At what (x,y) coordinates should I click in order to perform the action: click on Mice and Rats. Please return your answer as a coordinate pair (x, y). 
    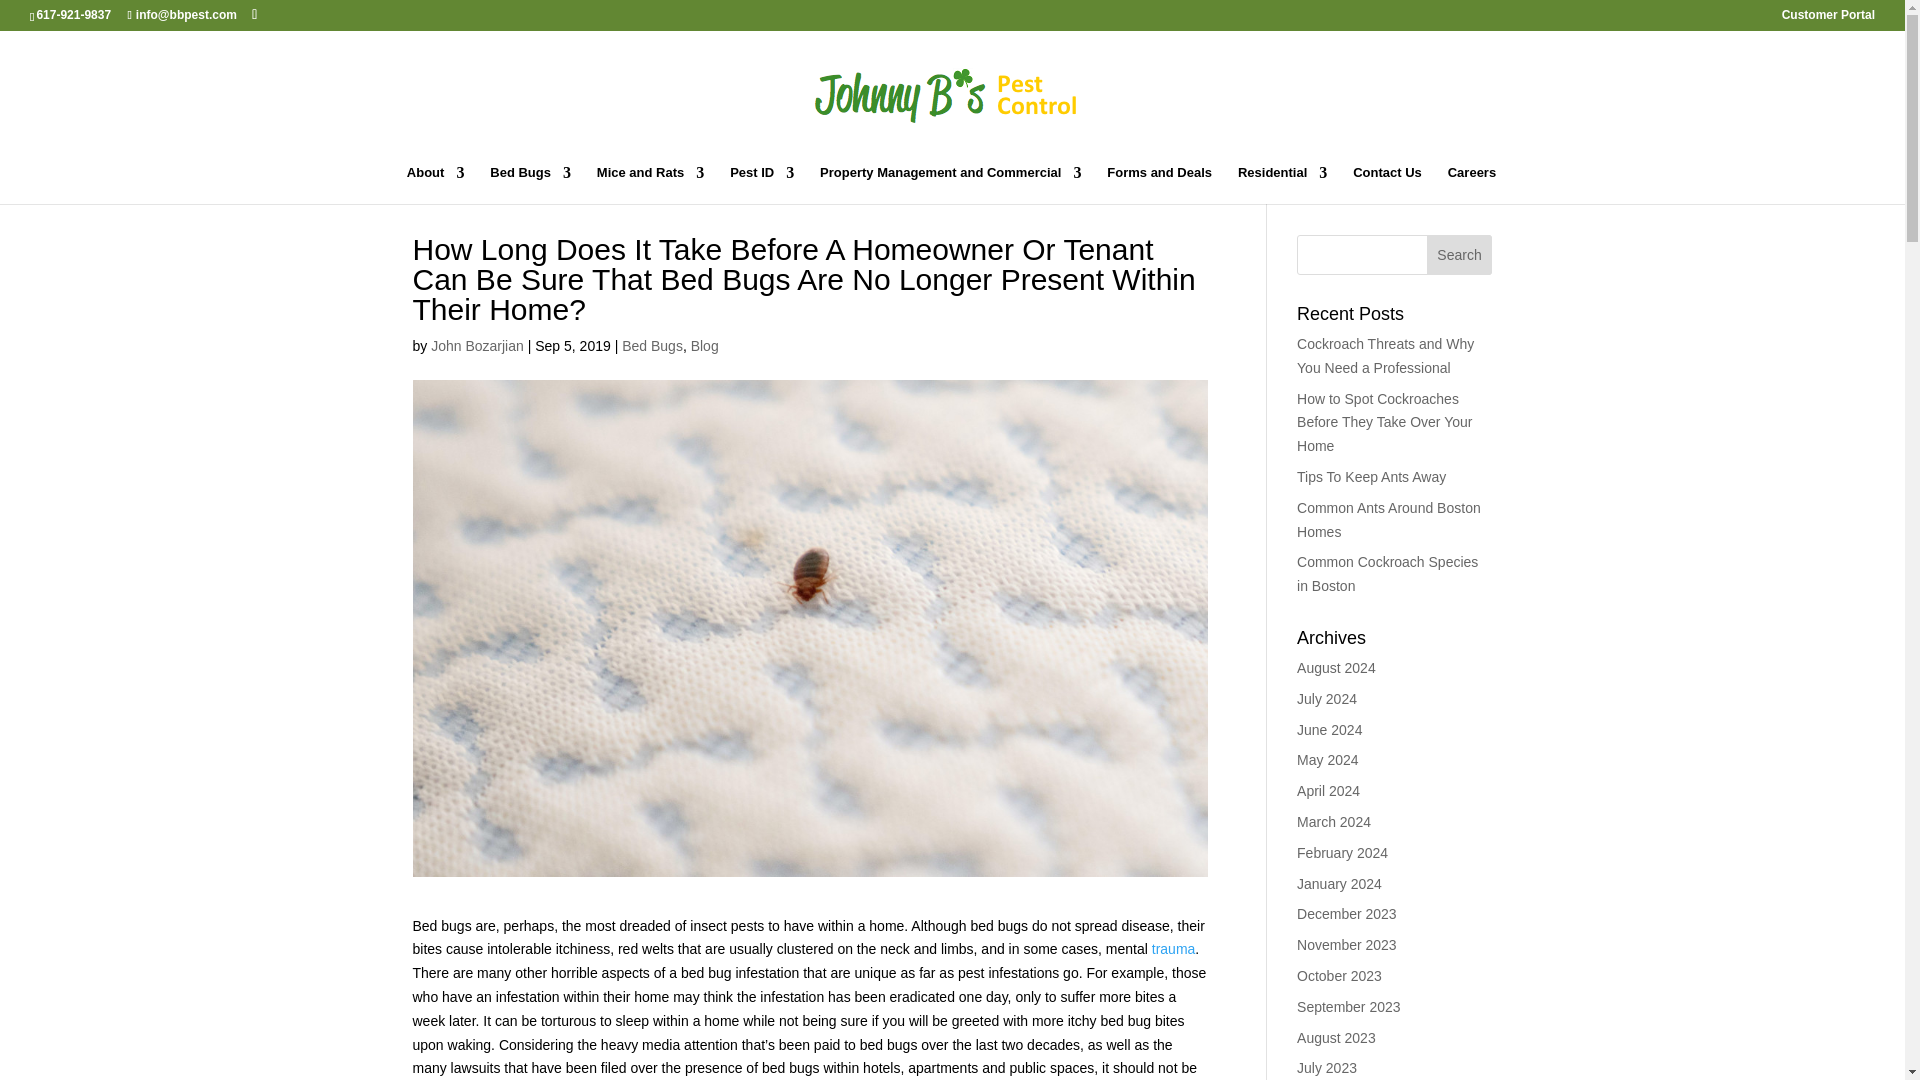
    Looking at the image, I should click on (650, 185).